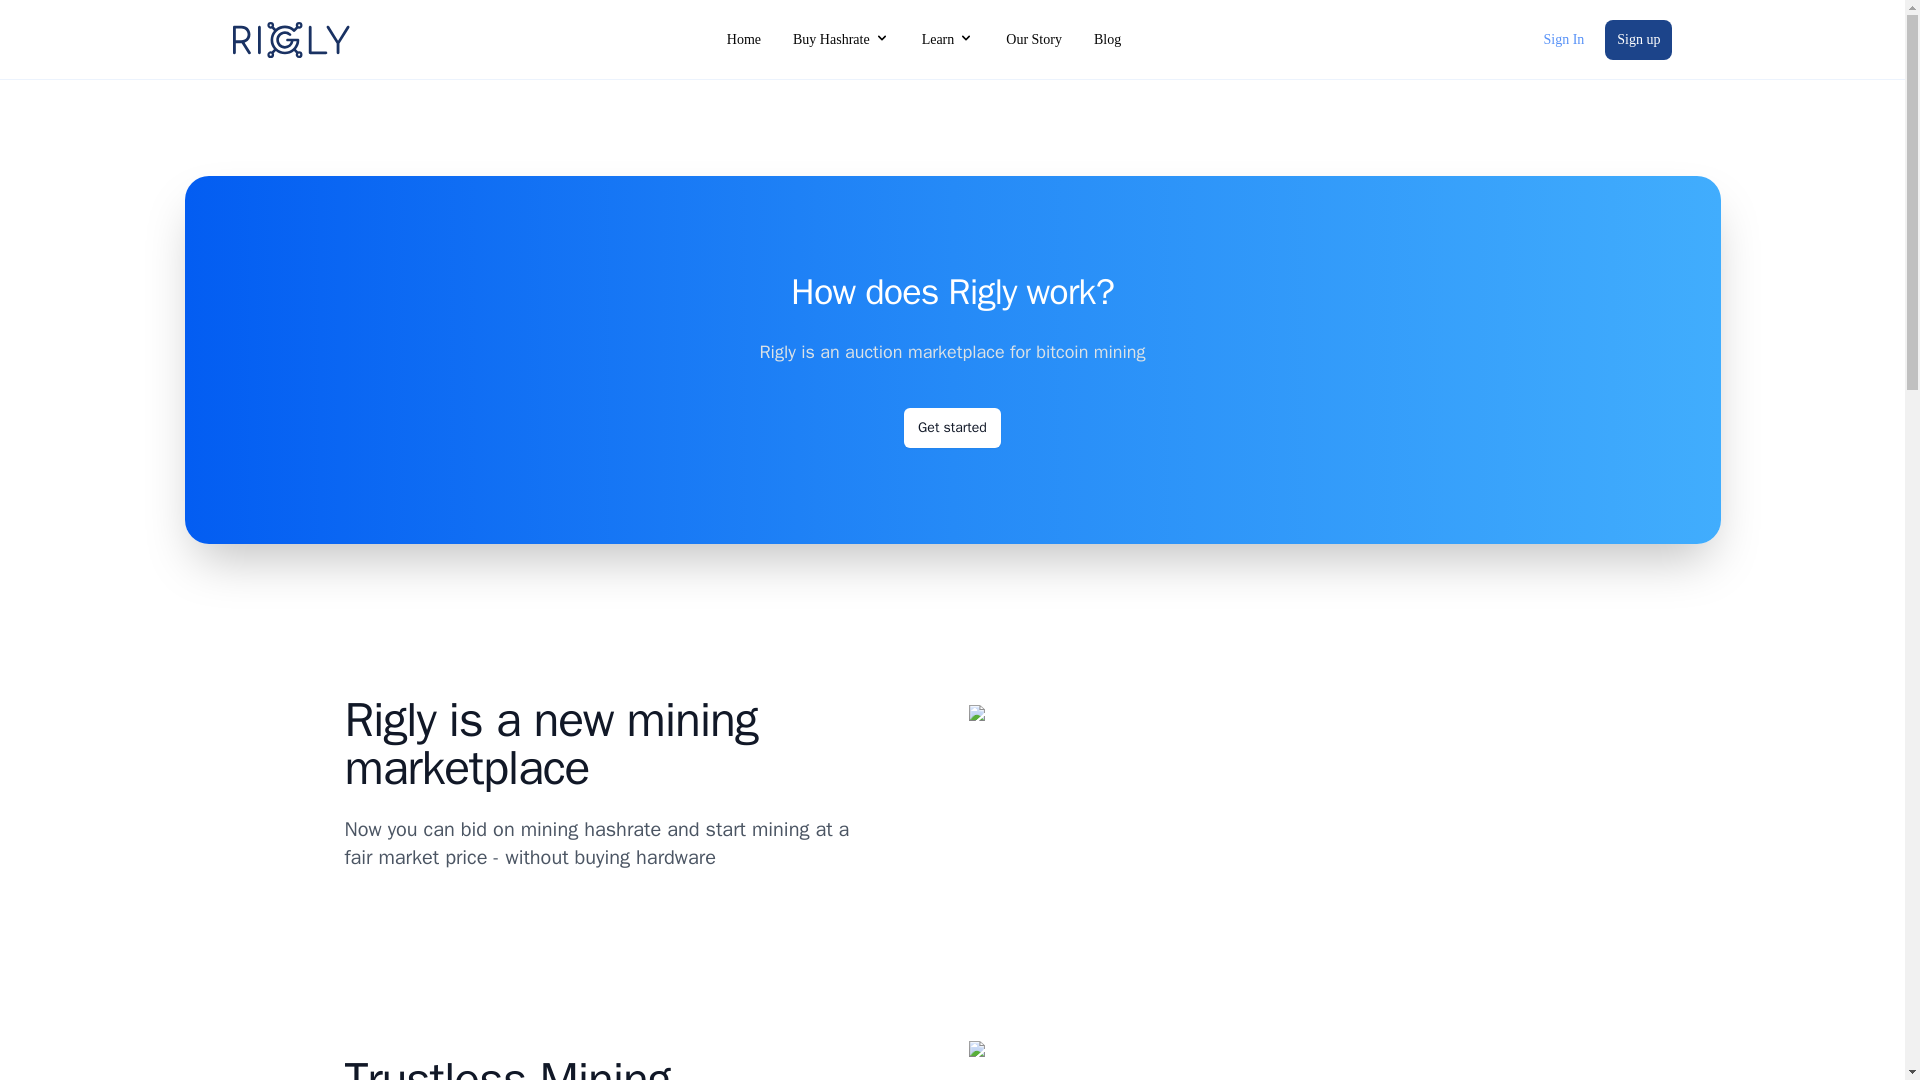  What do you see at coordinates (1034, 40) in the screenshot?
I see `Our Story` at bounding box center [1034, 40].